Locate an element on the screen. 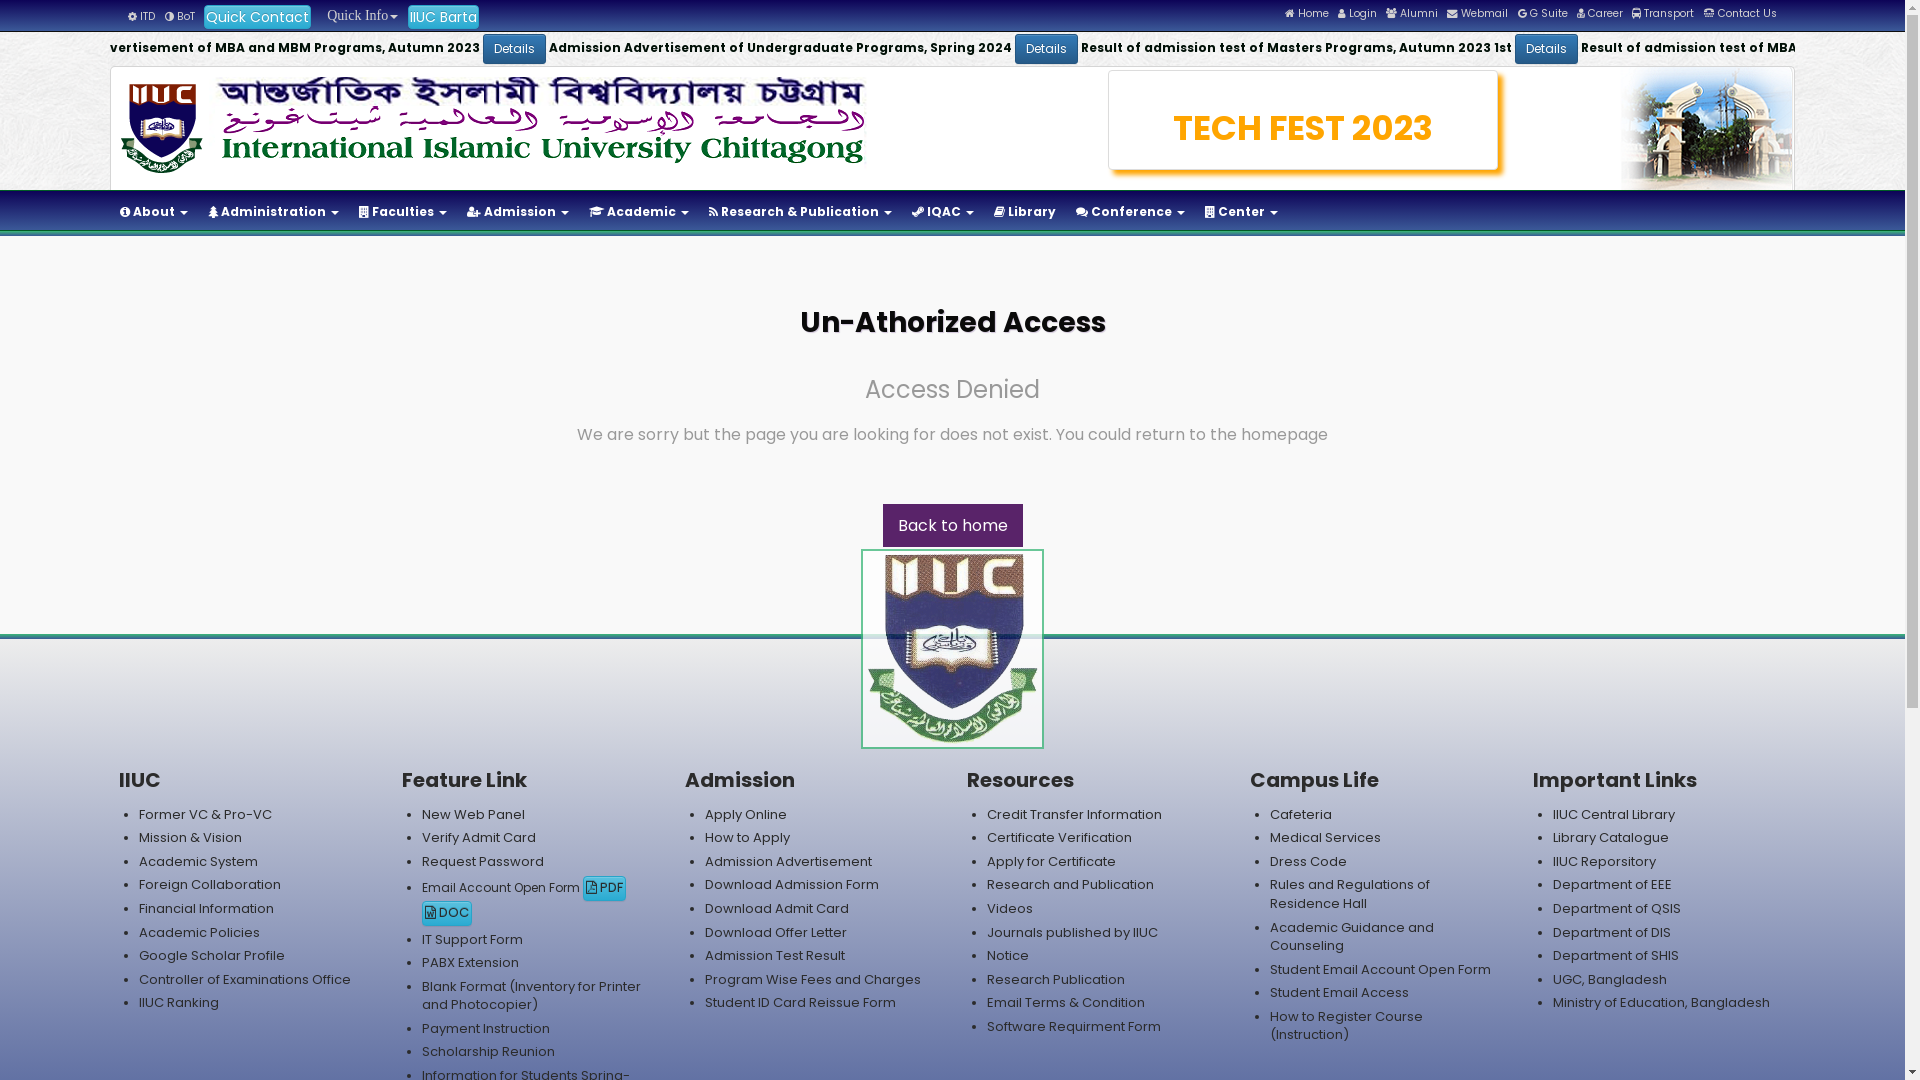 The width and height of the screenshot is (1920, 1080). Student Email Access is located at coordinates (1340, 992).